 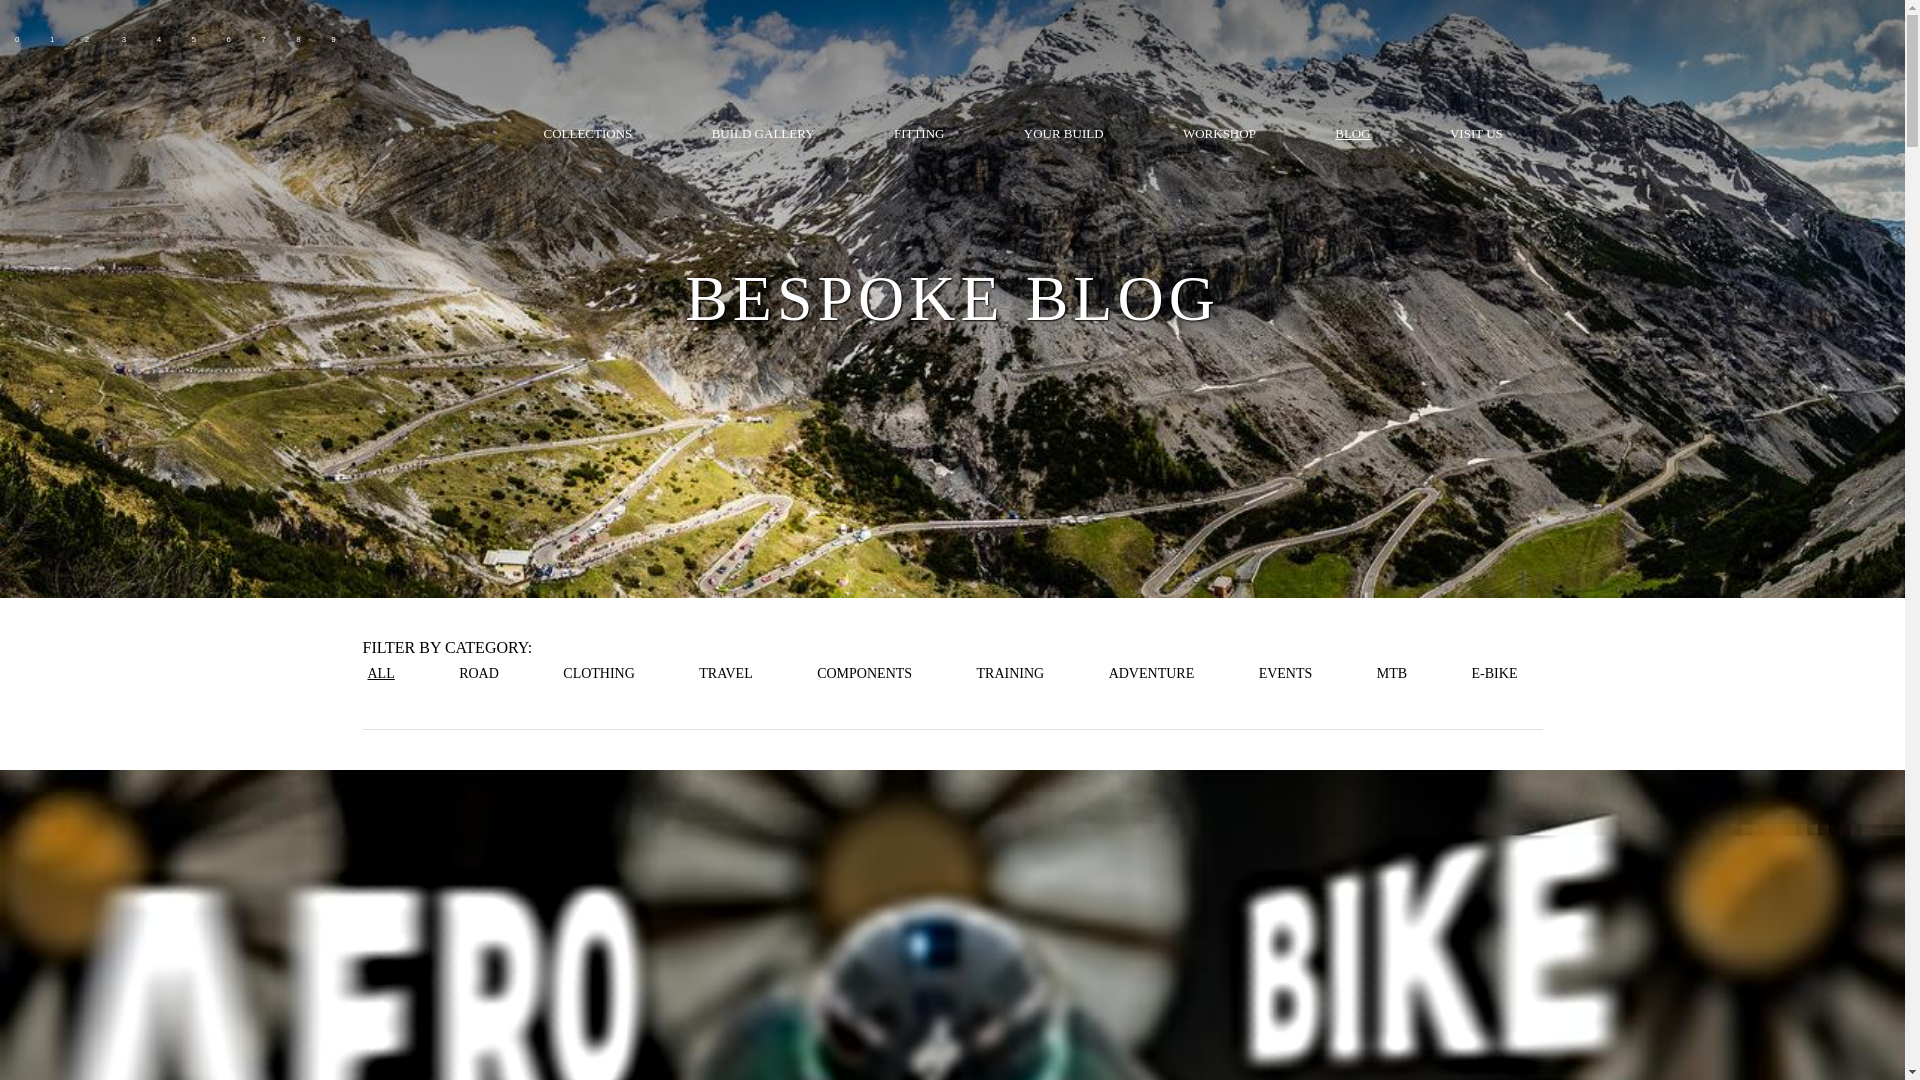 What do you see at coordinates (478, 673) in the screenshot?
I see `ROAD` at bounding box center [478, 673].